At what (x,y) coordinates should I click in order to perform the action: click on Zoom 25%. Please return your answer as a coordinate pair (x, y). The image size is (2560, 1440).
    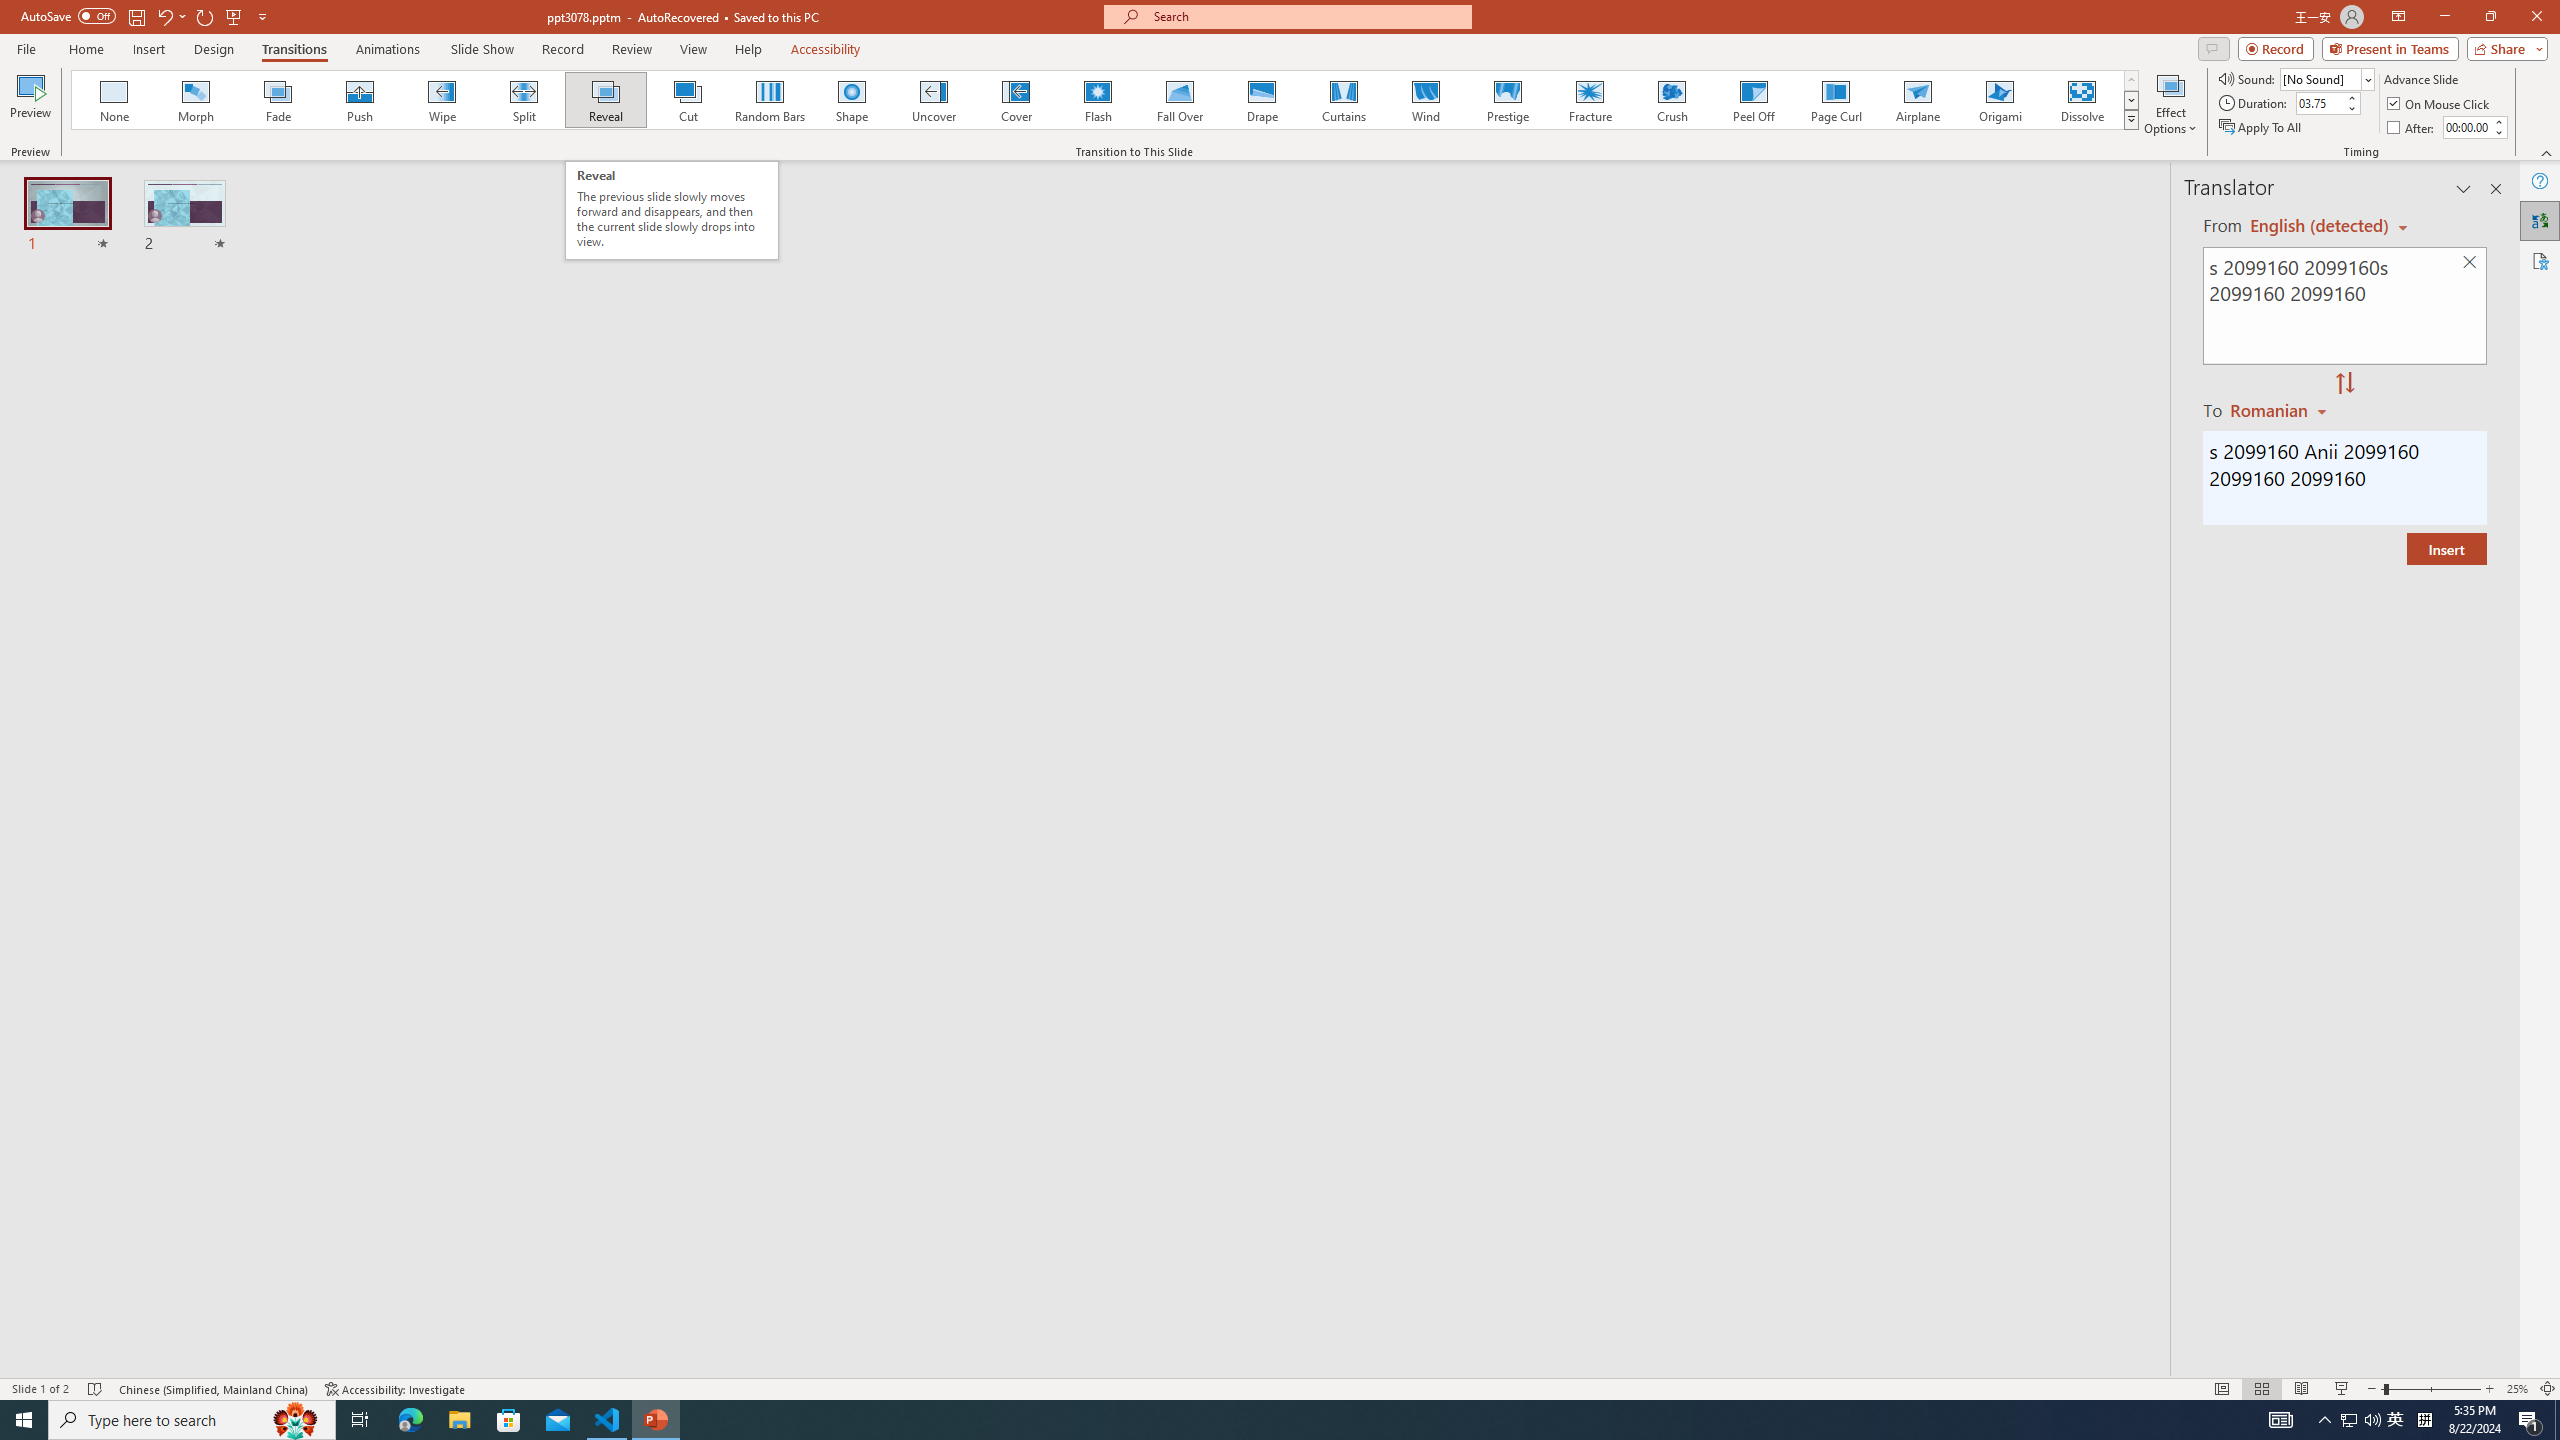
    Looking at the image, I should click on (2517, 1389).